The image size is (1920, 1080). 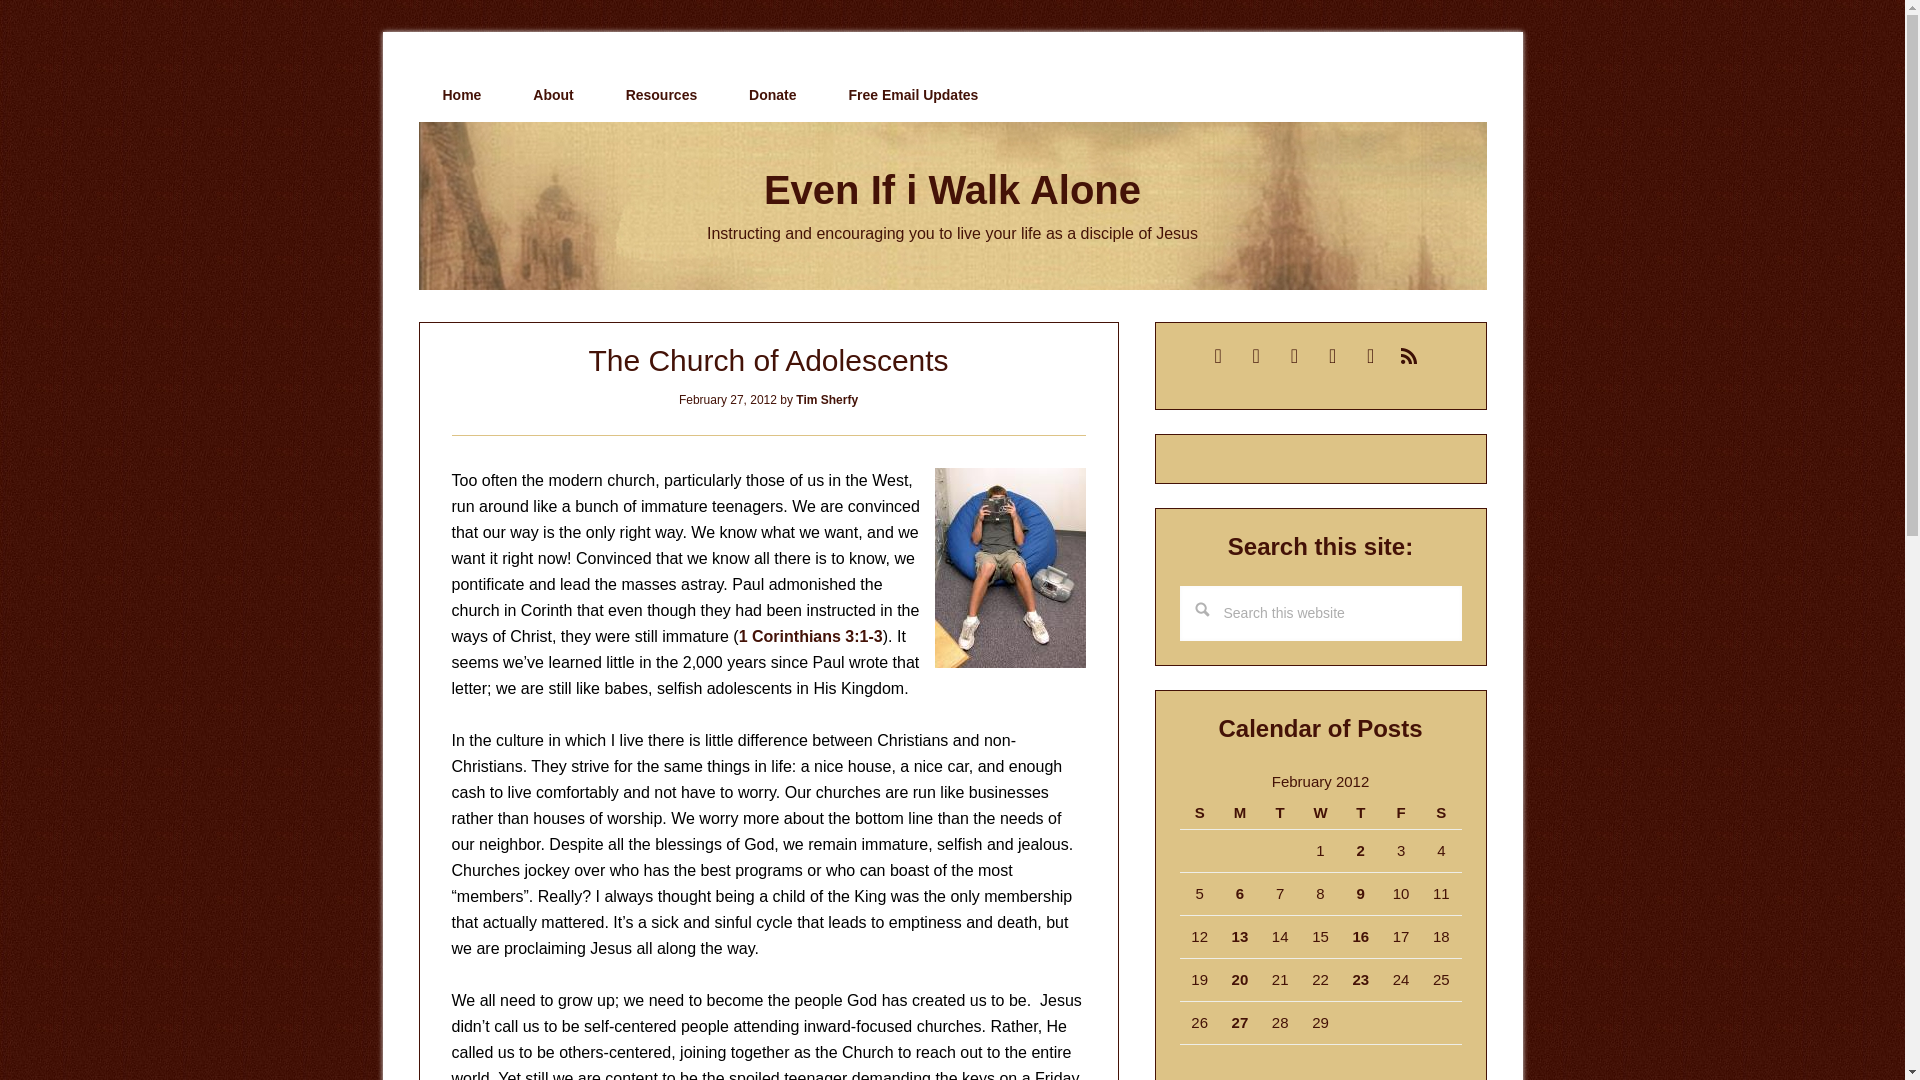 What do you see at coordinates (1218, 354) in the screenshot?
I see `mail` at bounding box center [1218, 354].